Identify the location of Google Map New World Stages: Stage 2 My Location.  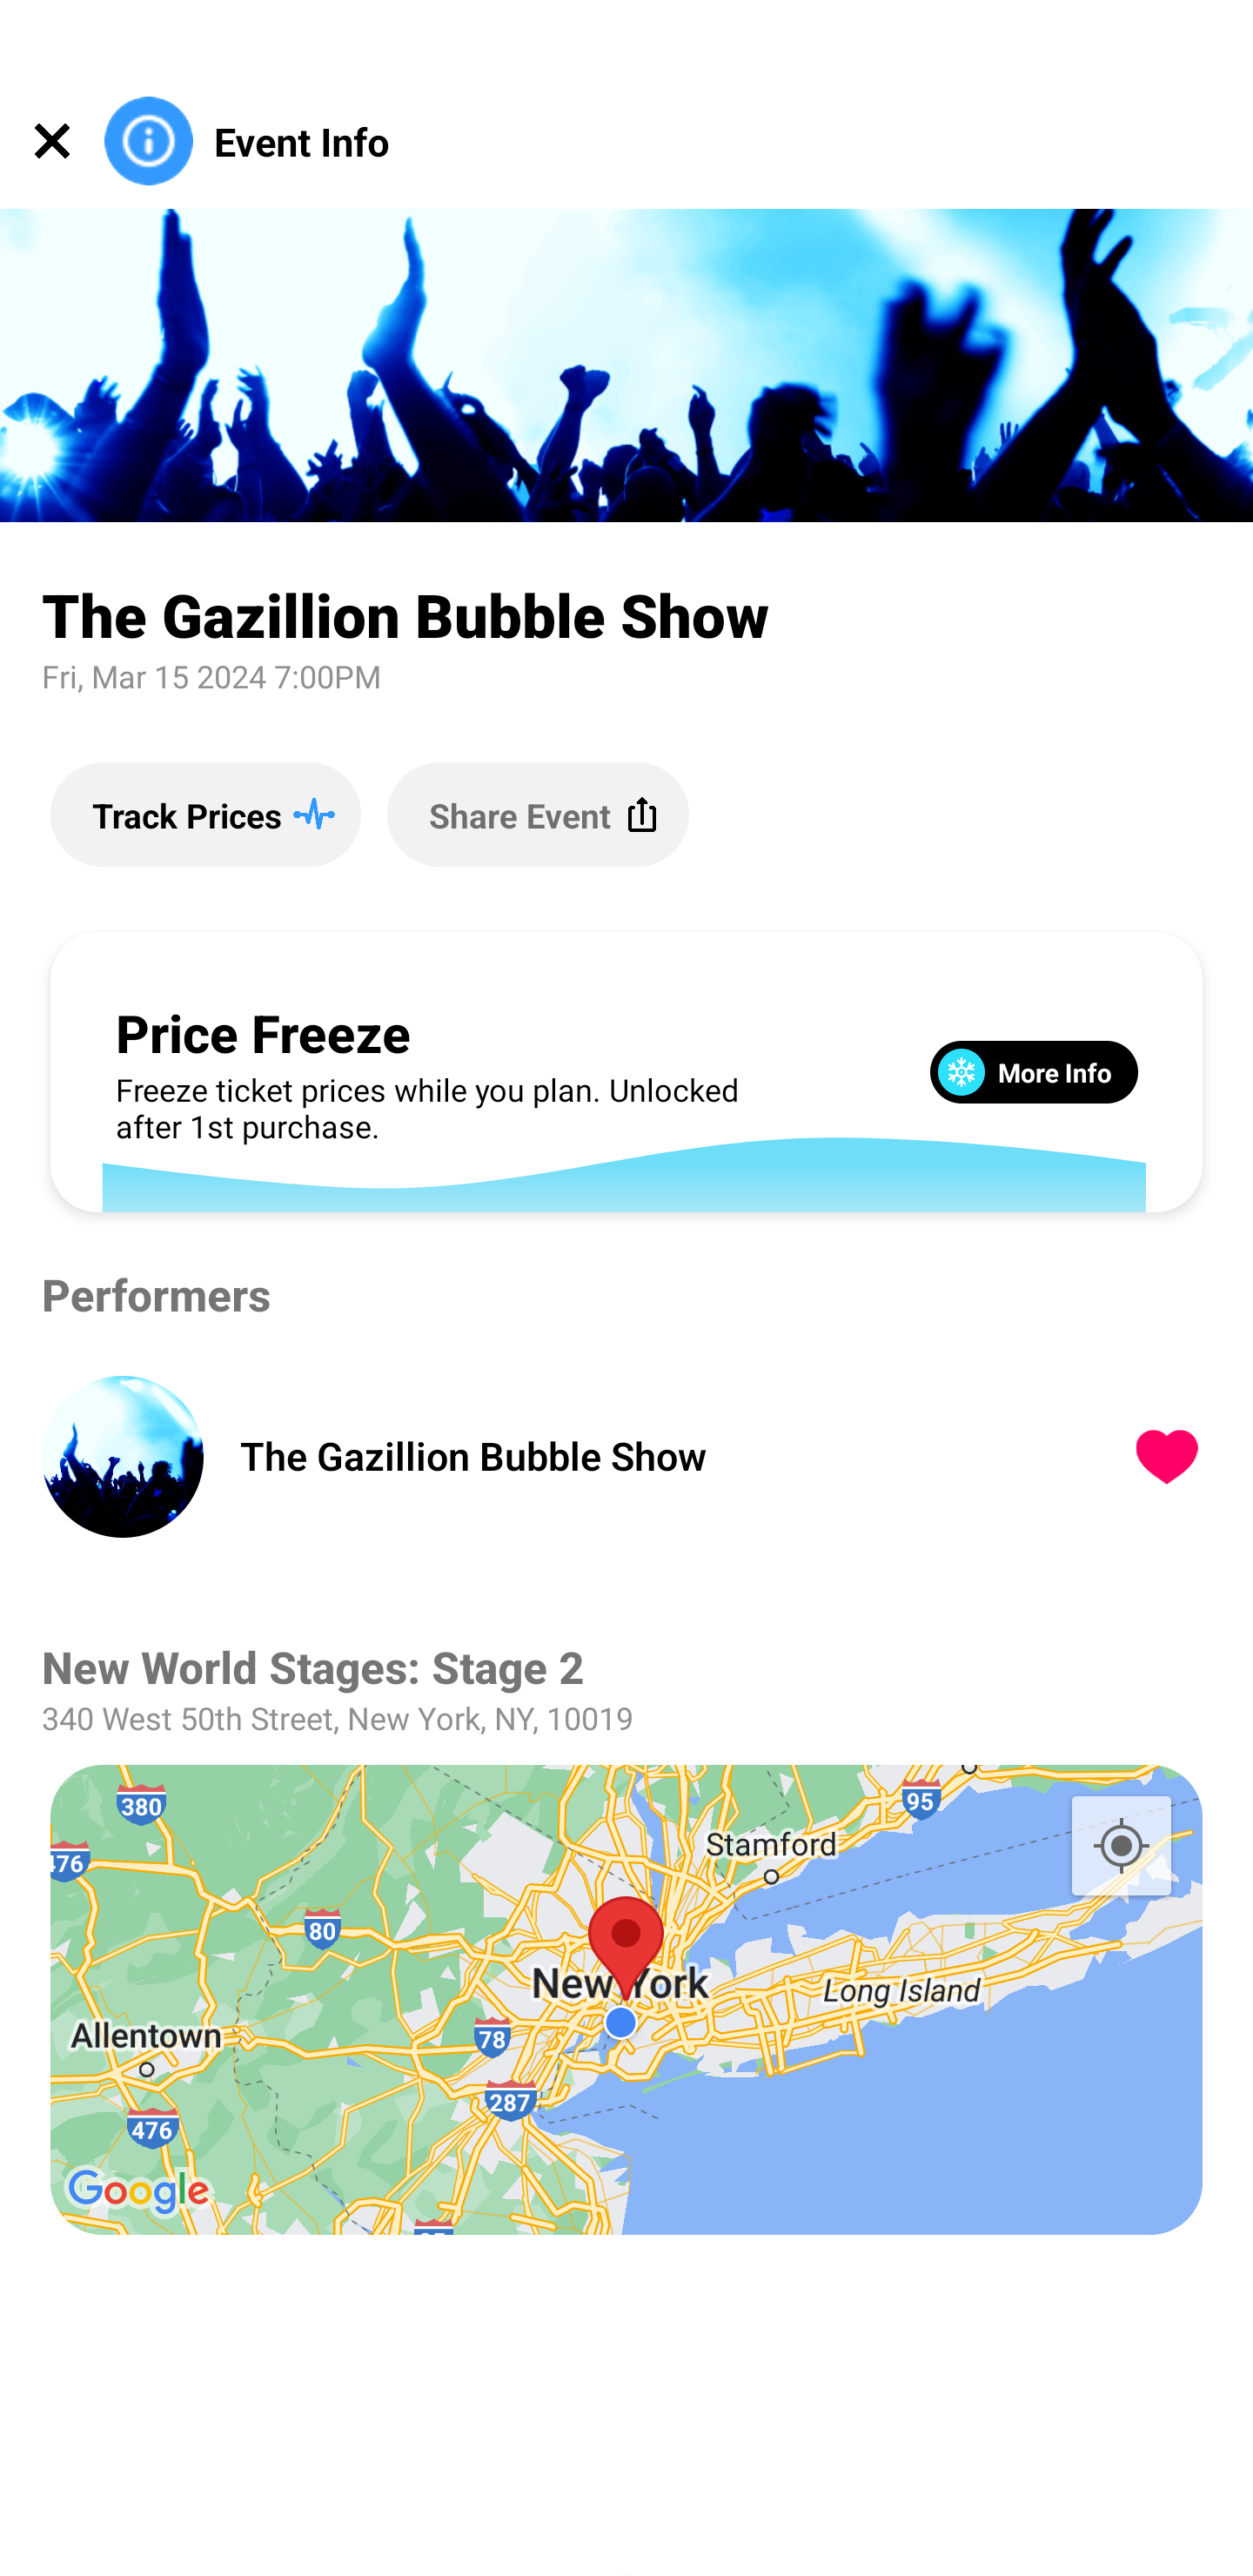
(626, 2000).